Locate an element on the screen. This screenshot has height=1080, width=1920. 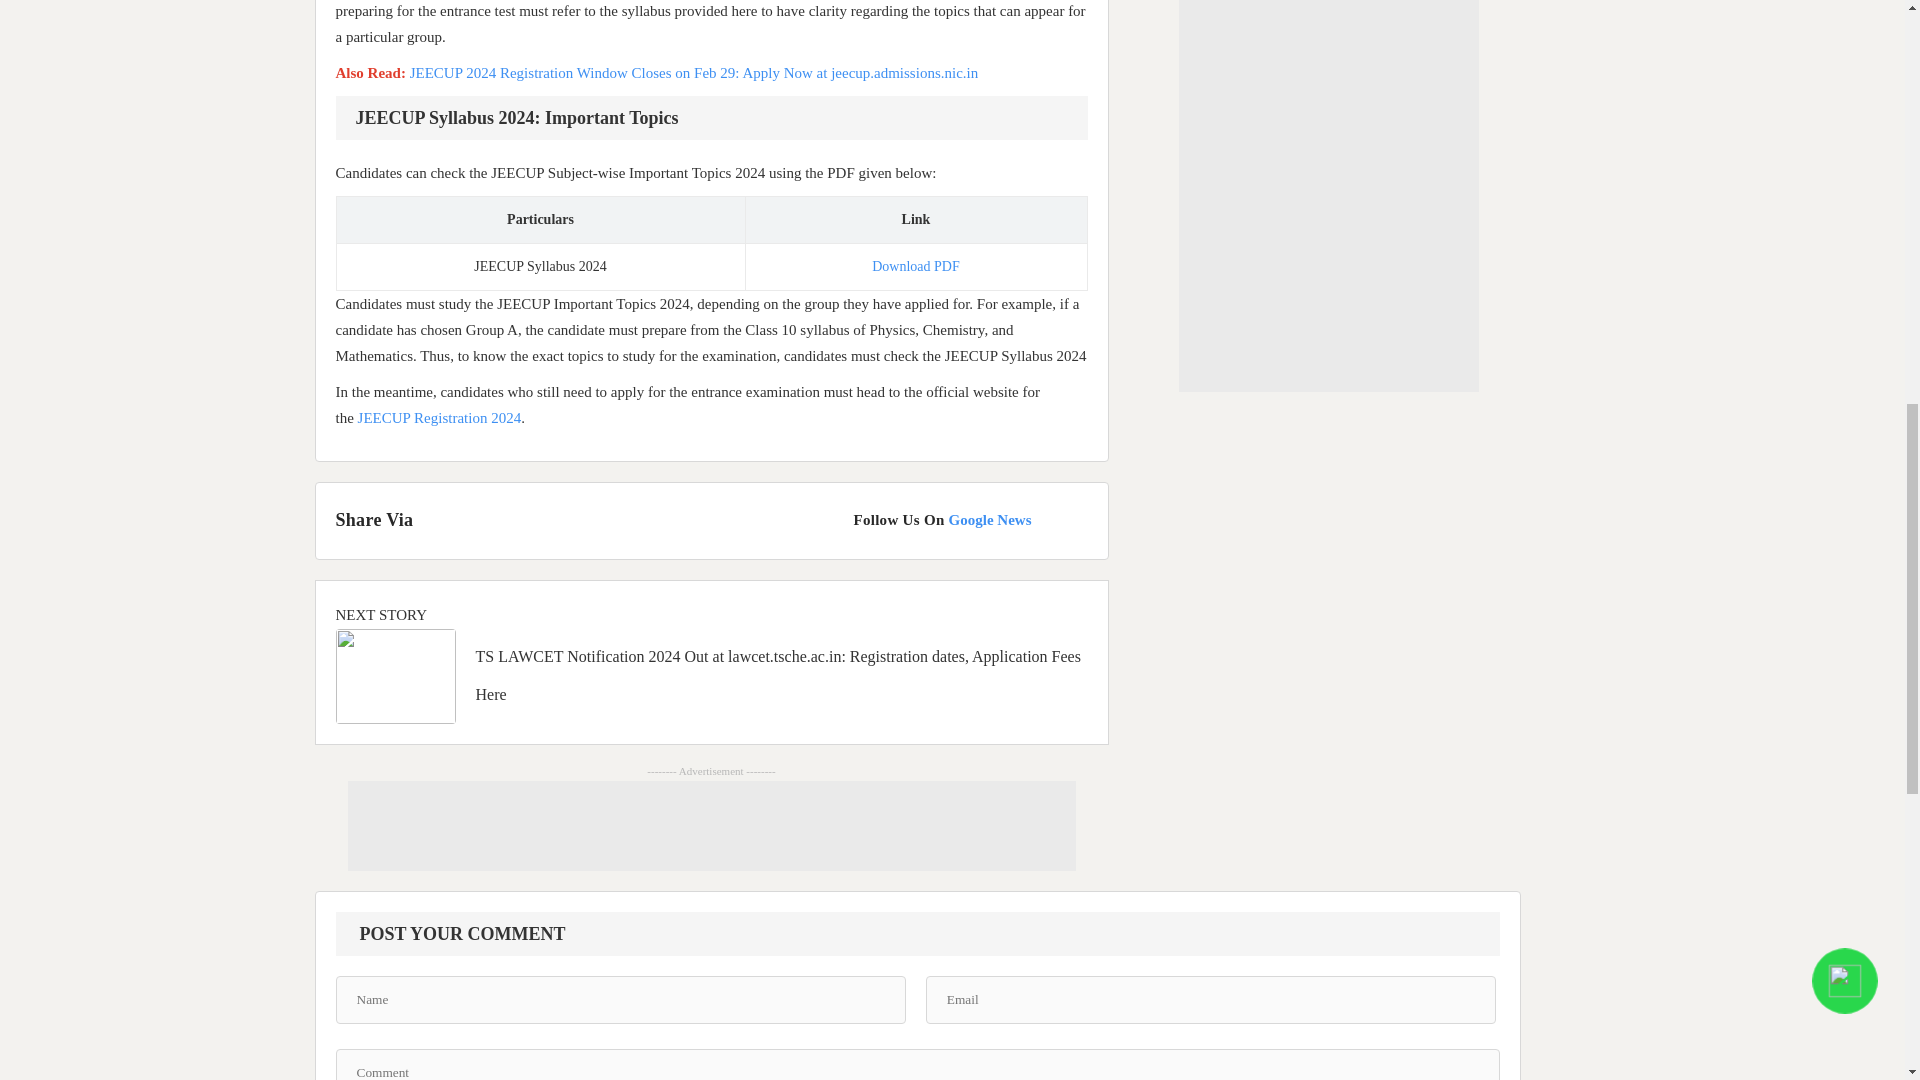
Follow Us On Google News is located at coordinates (969, 520).